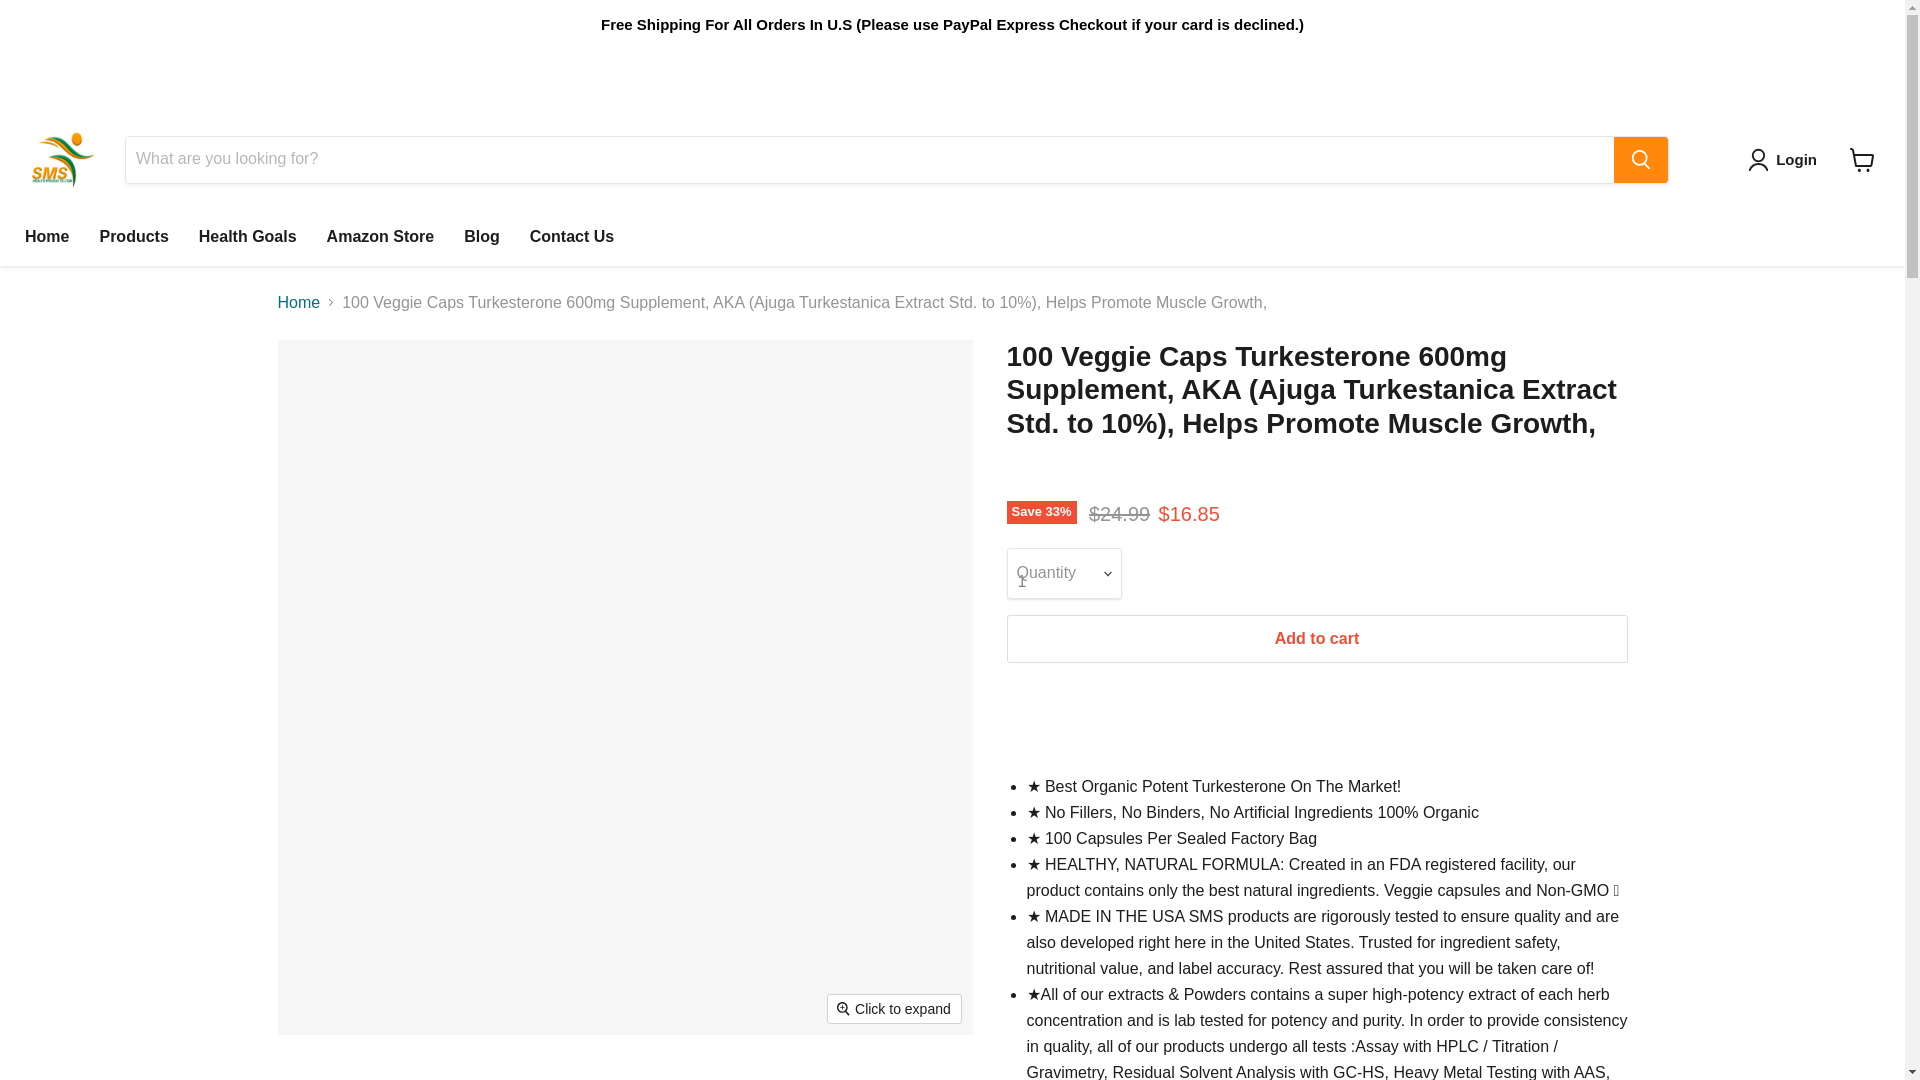  What do you see at coordinates (299, 302) in the screenshot?
I see `Home` at bounding box center [299, 302].